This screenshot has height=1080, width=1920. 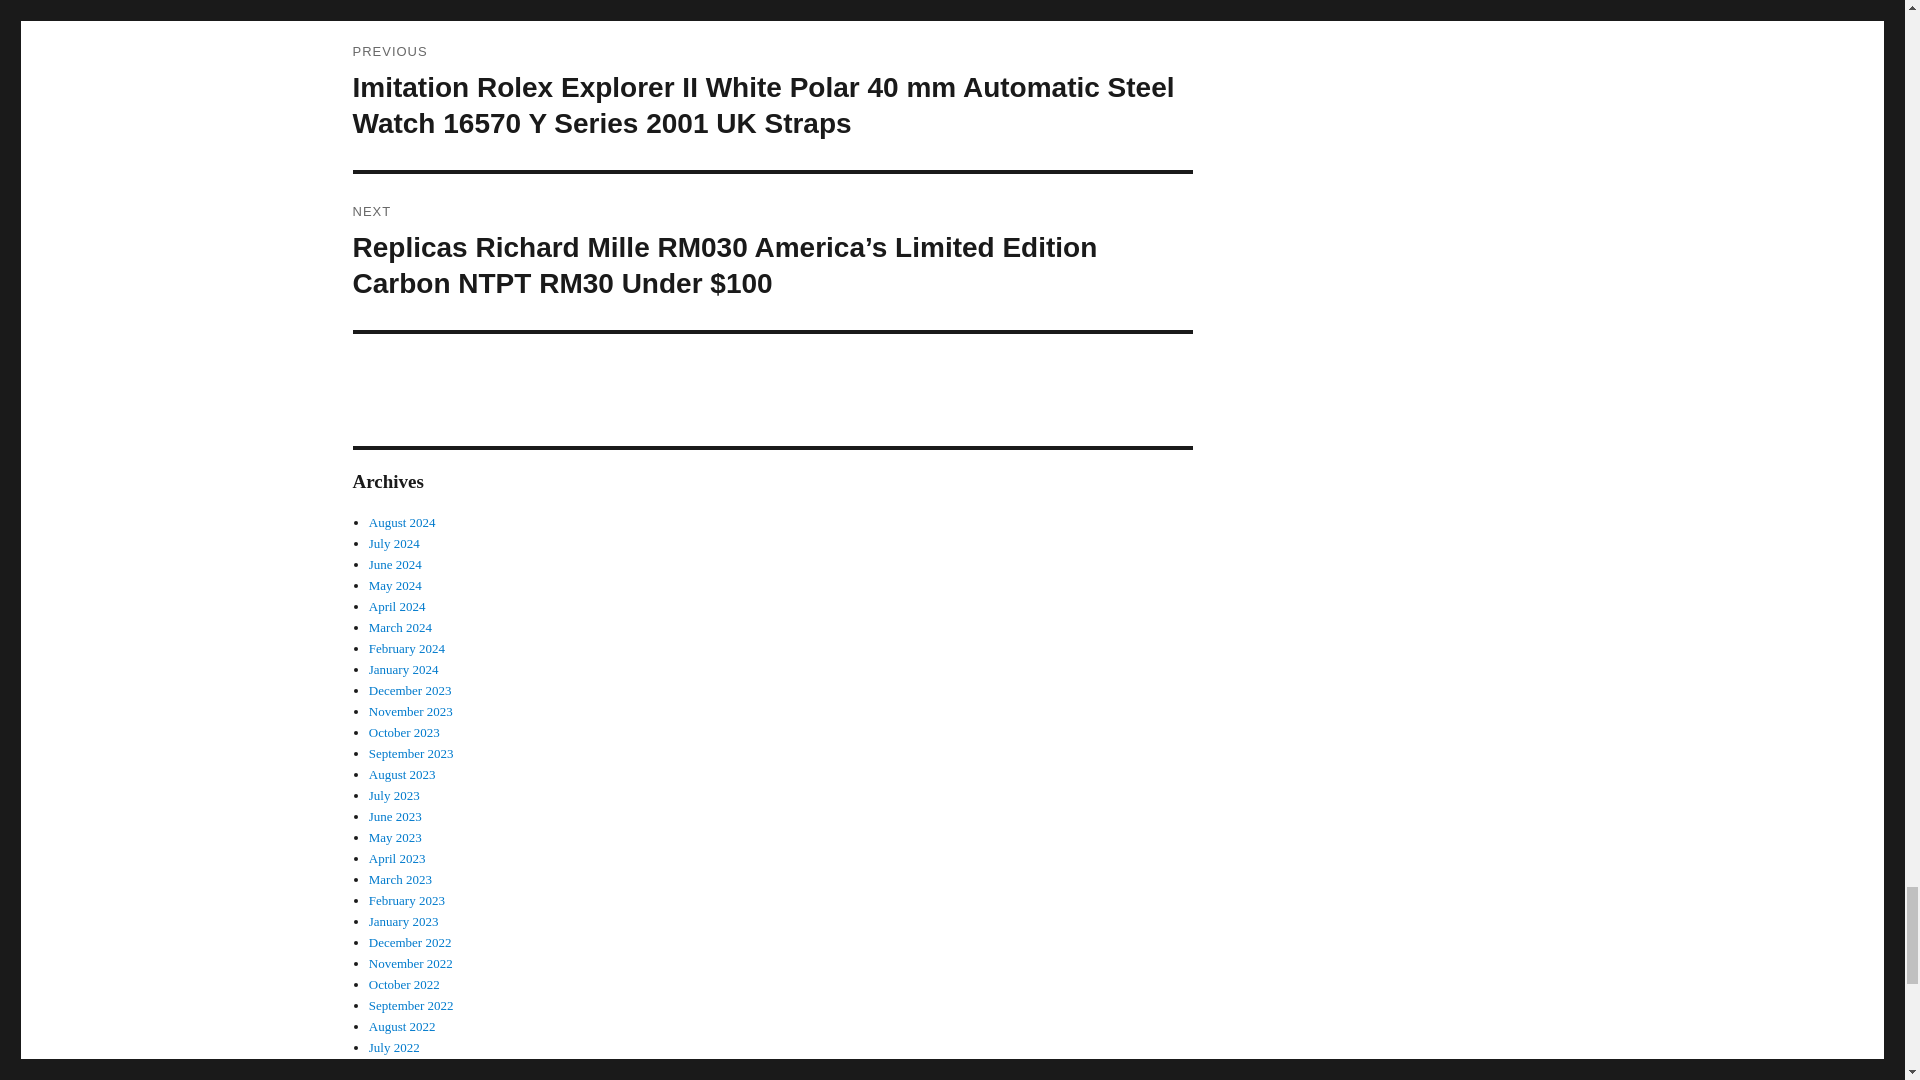 What do you see at coordinates (395, 564) in the screenshot?
I see `June 2024` at bounding box center [395, 564].